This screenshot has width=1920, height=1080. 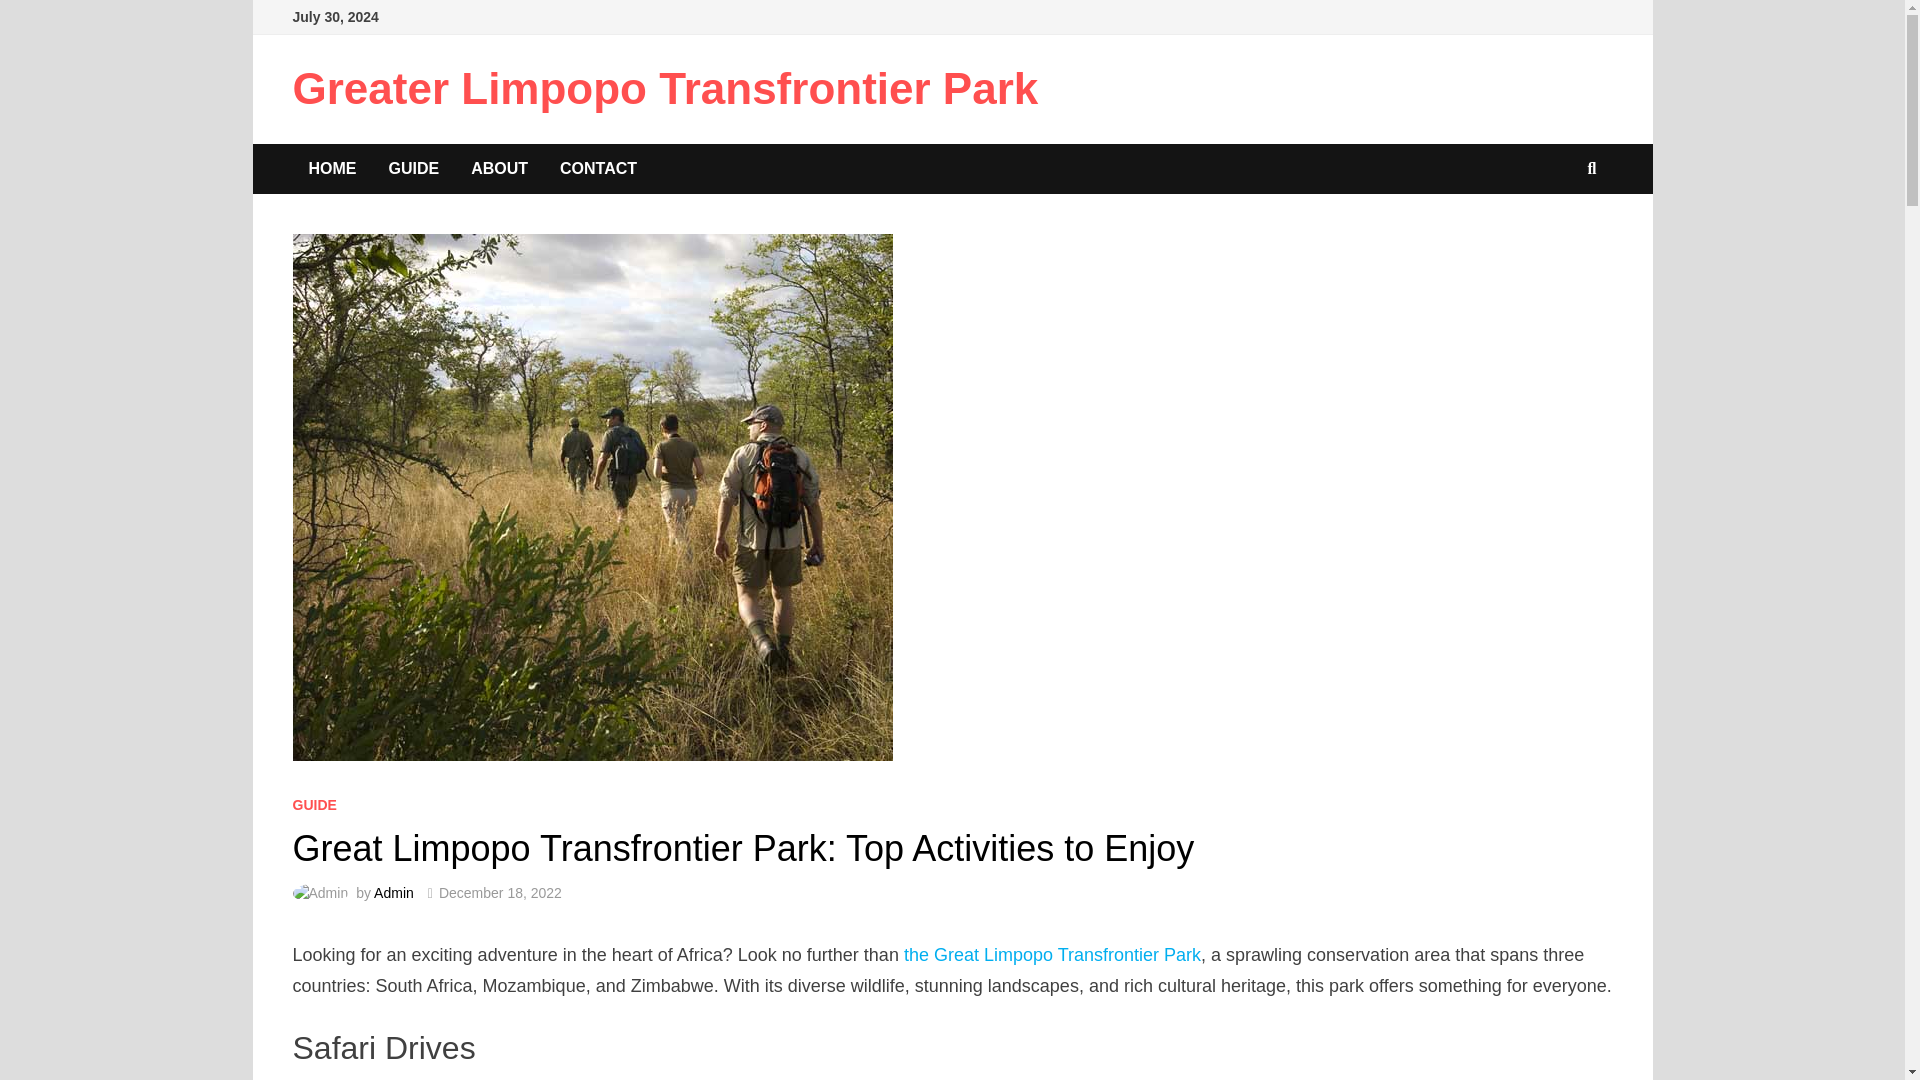 I want to click on GUIDE, so click(x=314, y=805).